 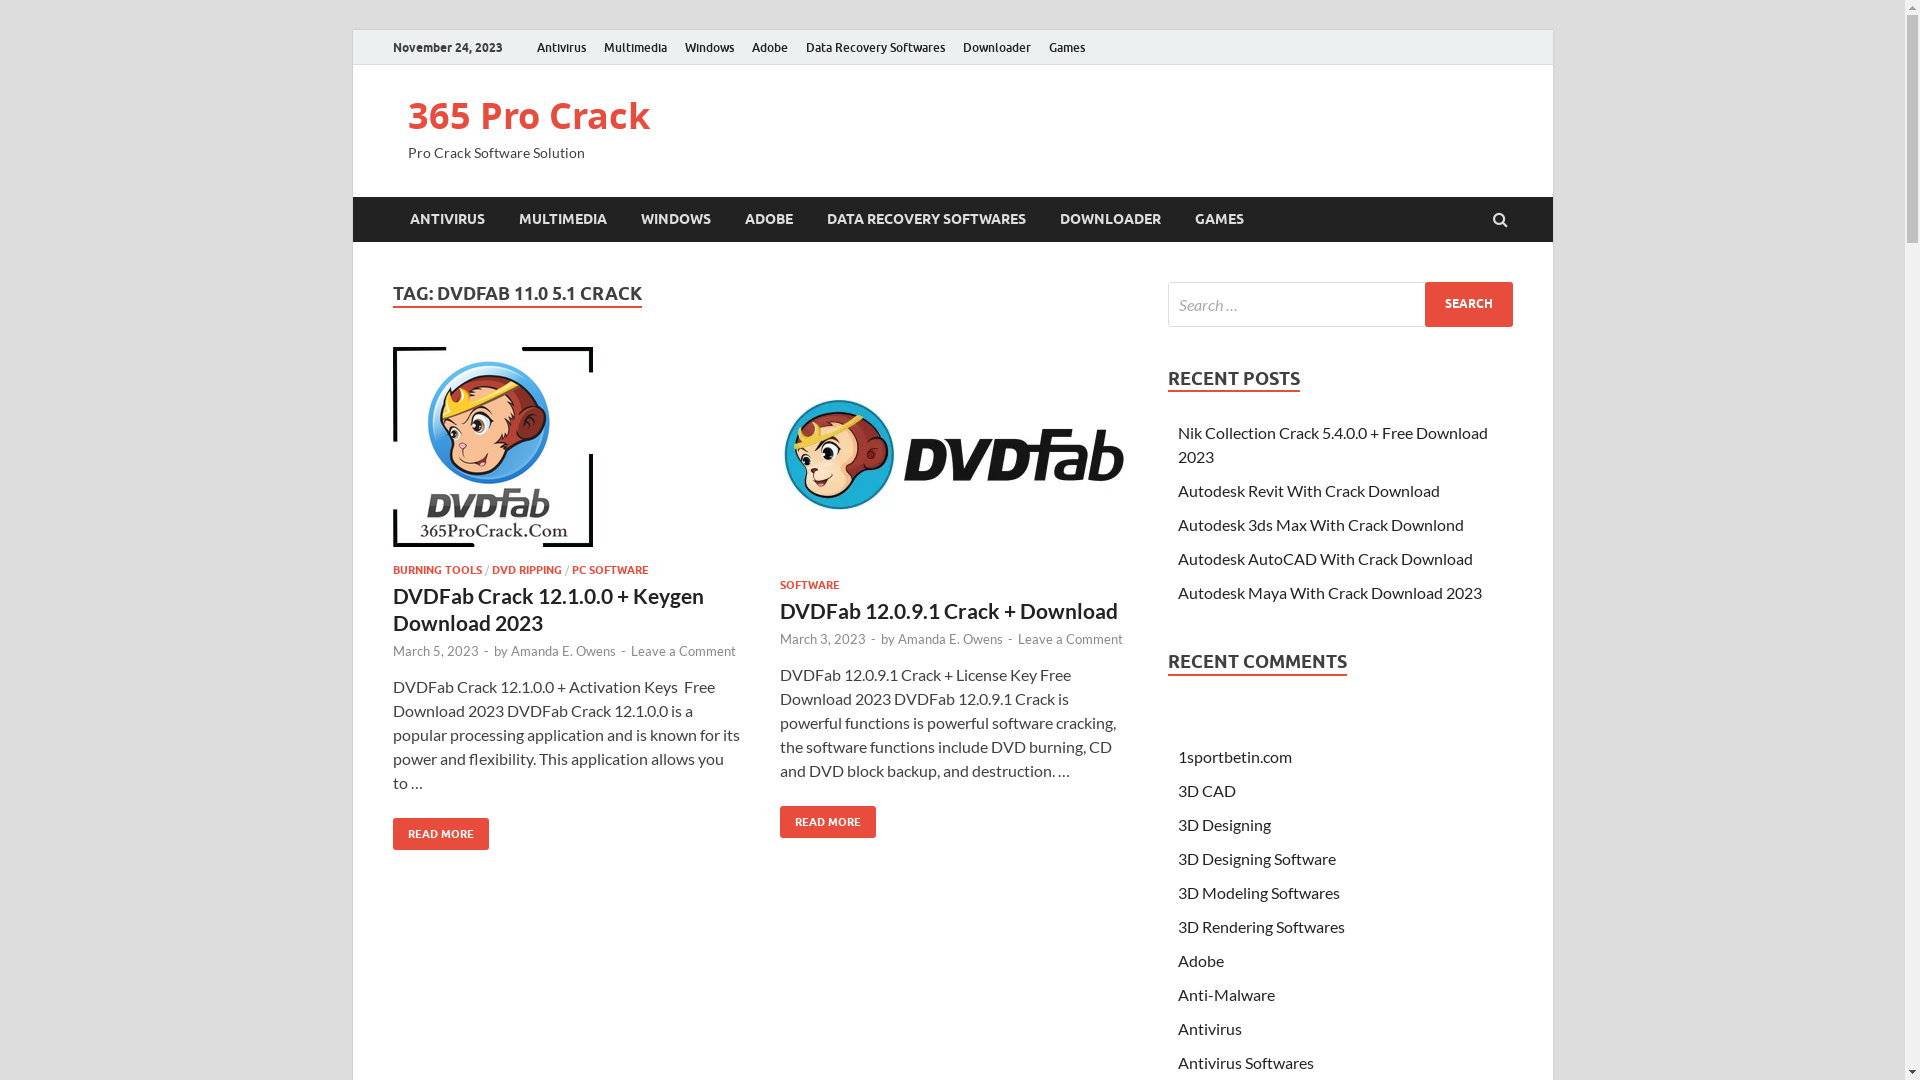 What do you see at coordinates (1321, 524) in the screenshot?
I see `Autodesk 3ds Max With Crack Downlond` at bounding box center [1321, 524].